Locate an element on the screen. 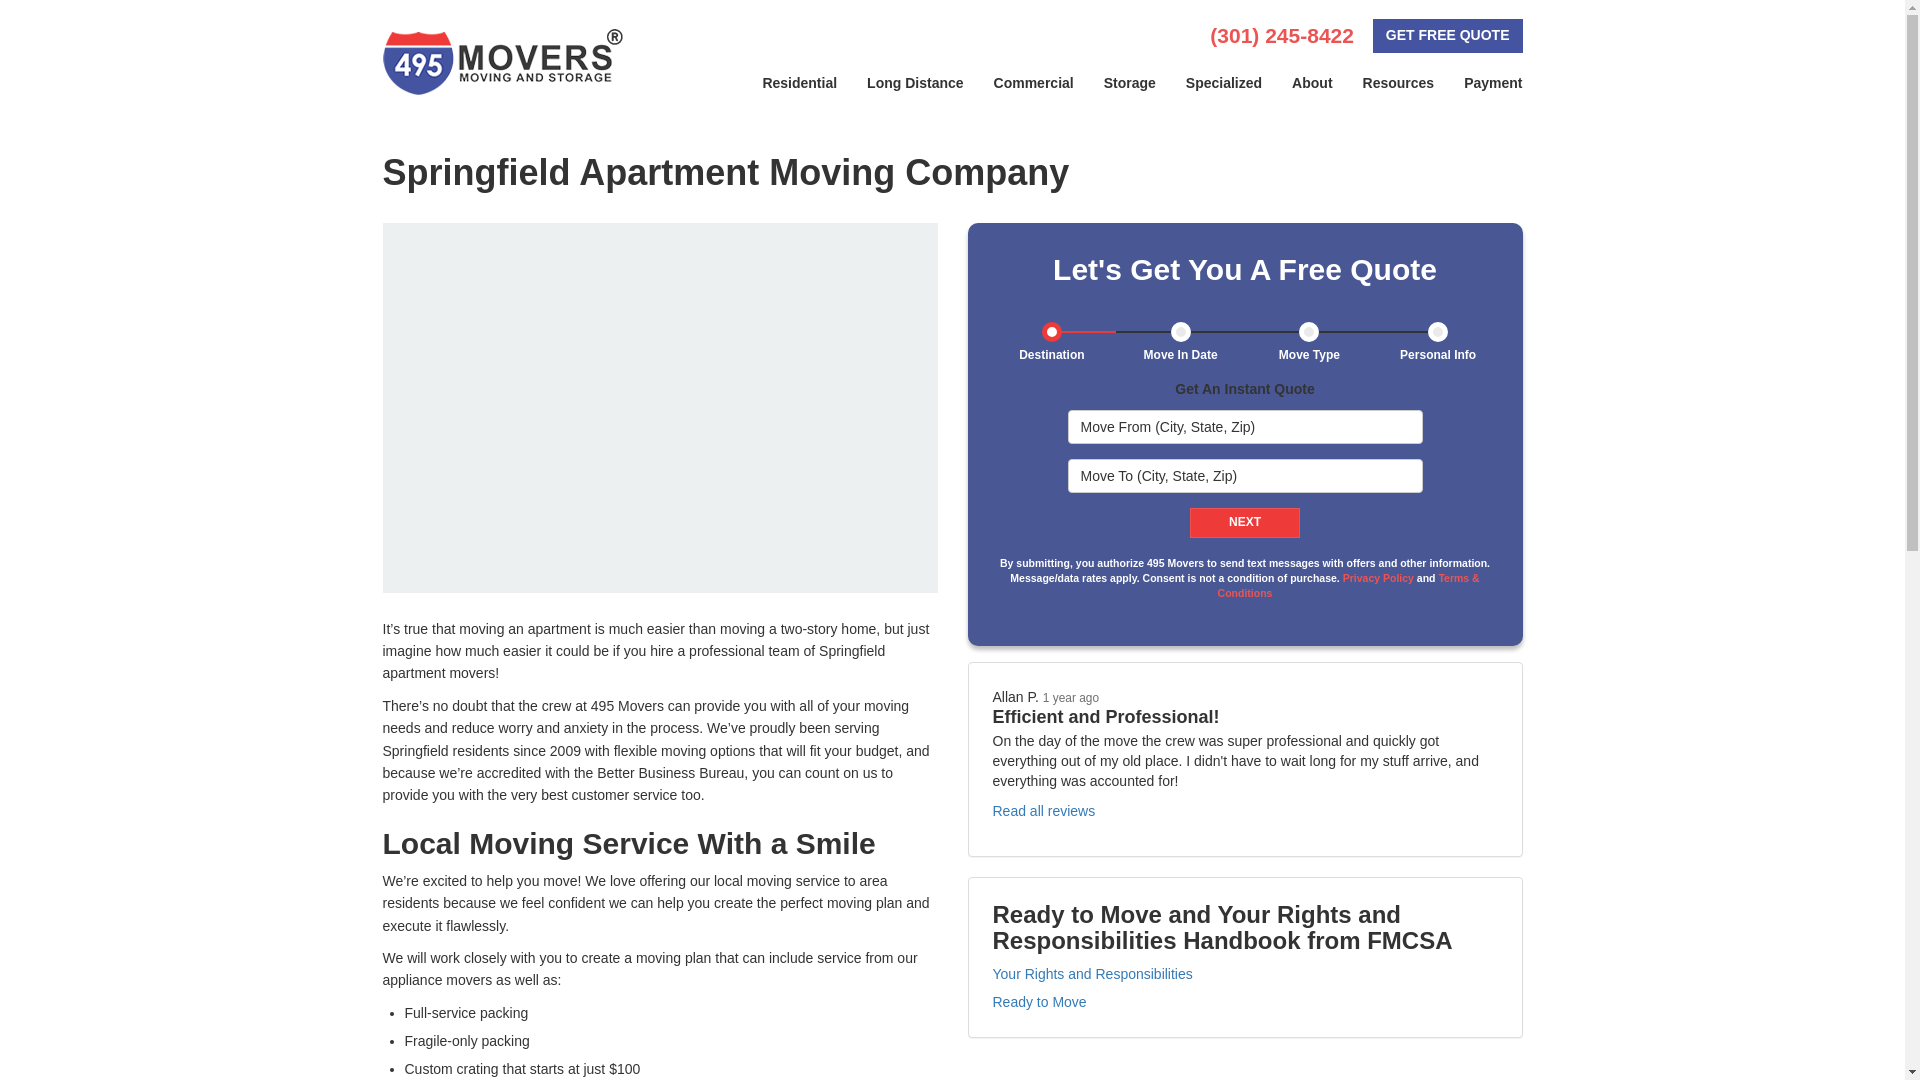  Residential is located at coordinates (799, 83).